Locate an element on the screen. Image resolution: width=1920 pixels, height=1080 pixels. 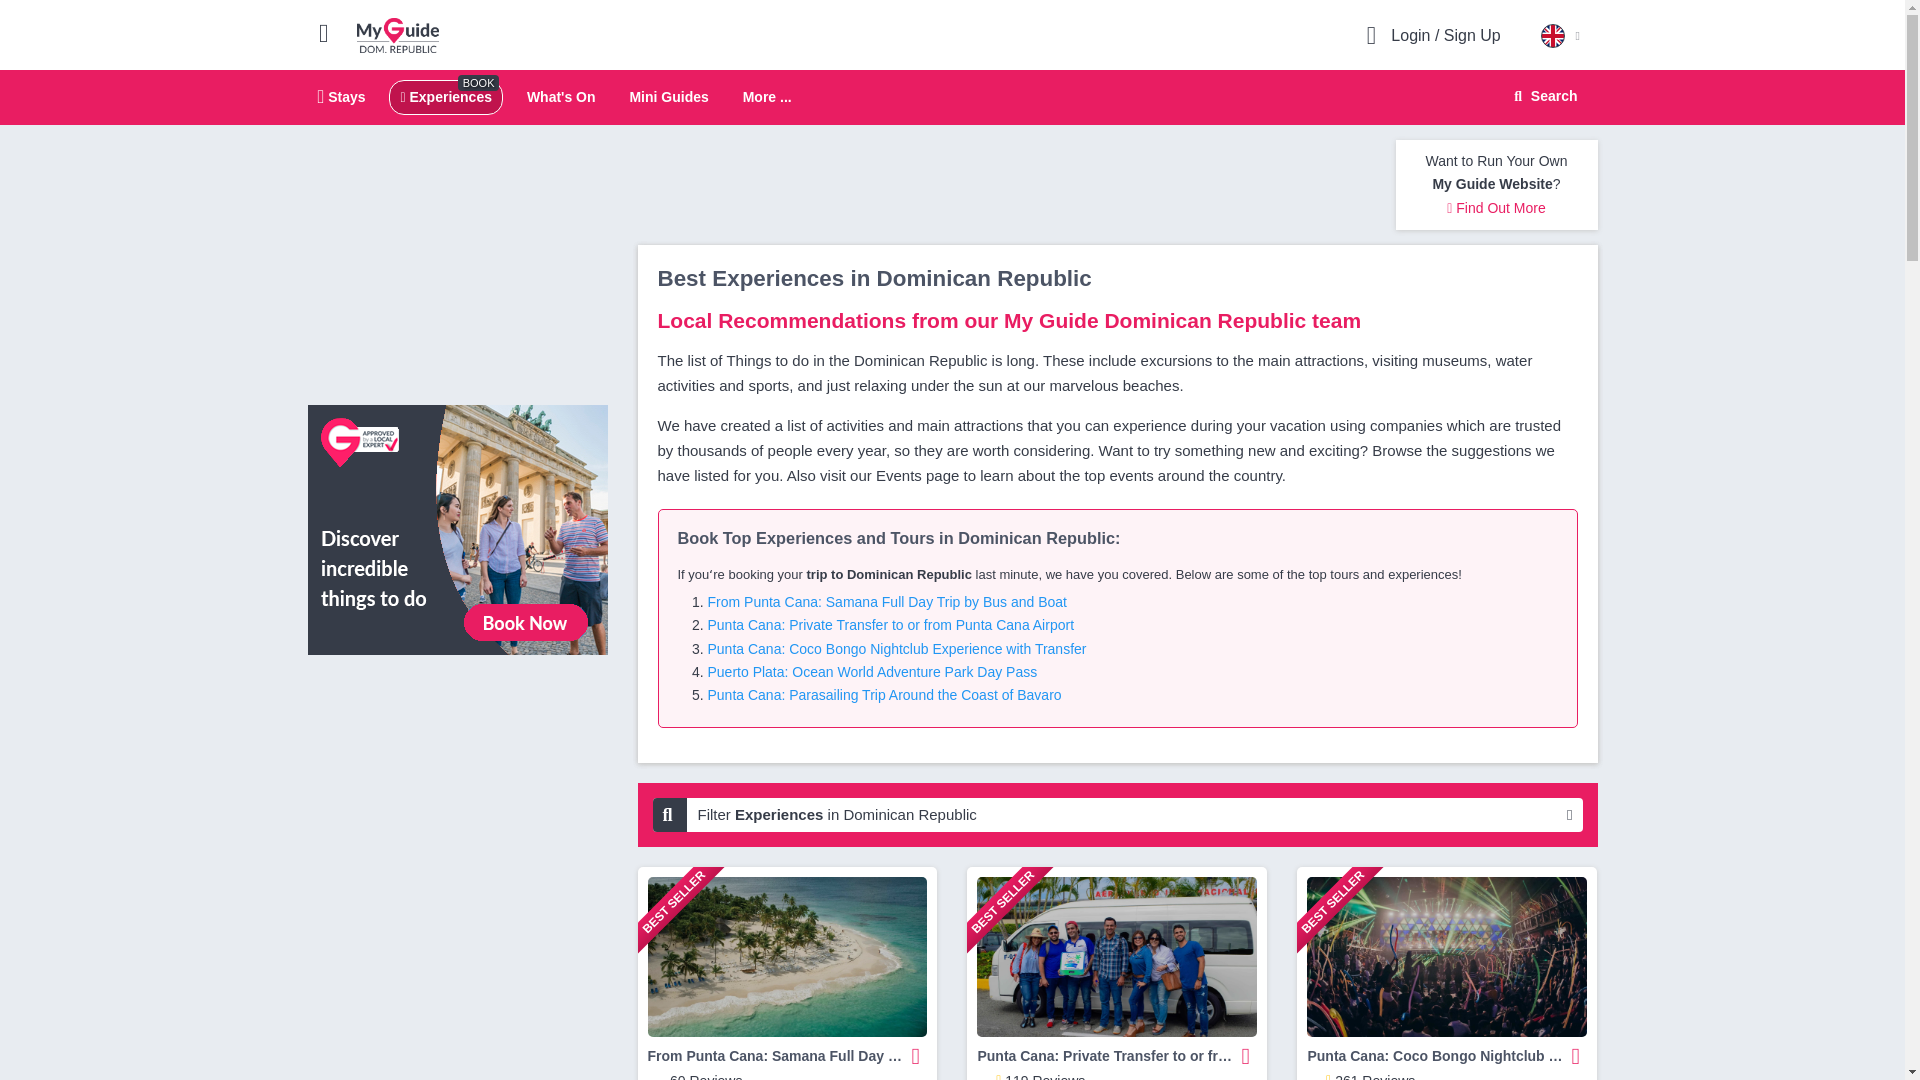
Mini Guides is located at coordinates (668, 96).